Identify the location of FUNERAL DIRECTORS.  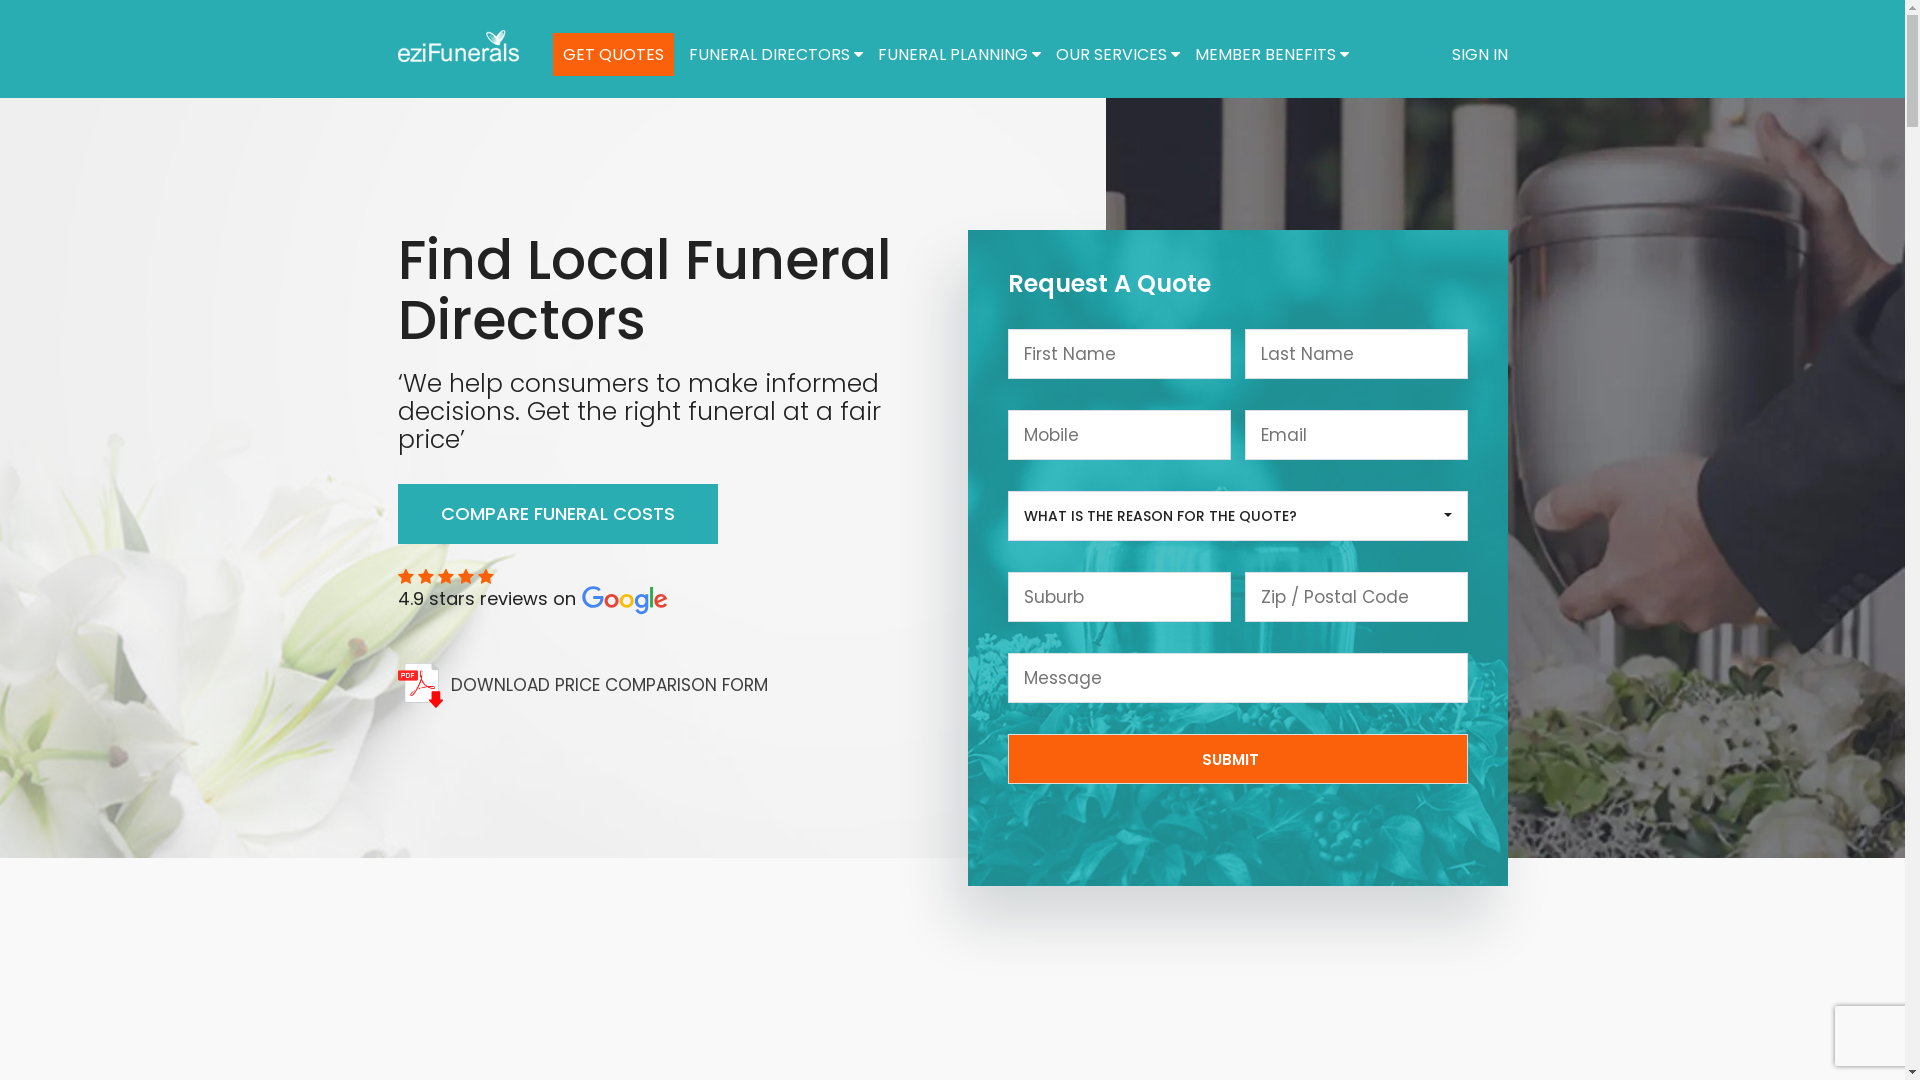
(775, 54).